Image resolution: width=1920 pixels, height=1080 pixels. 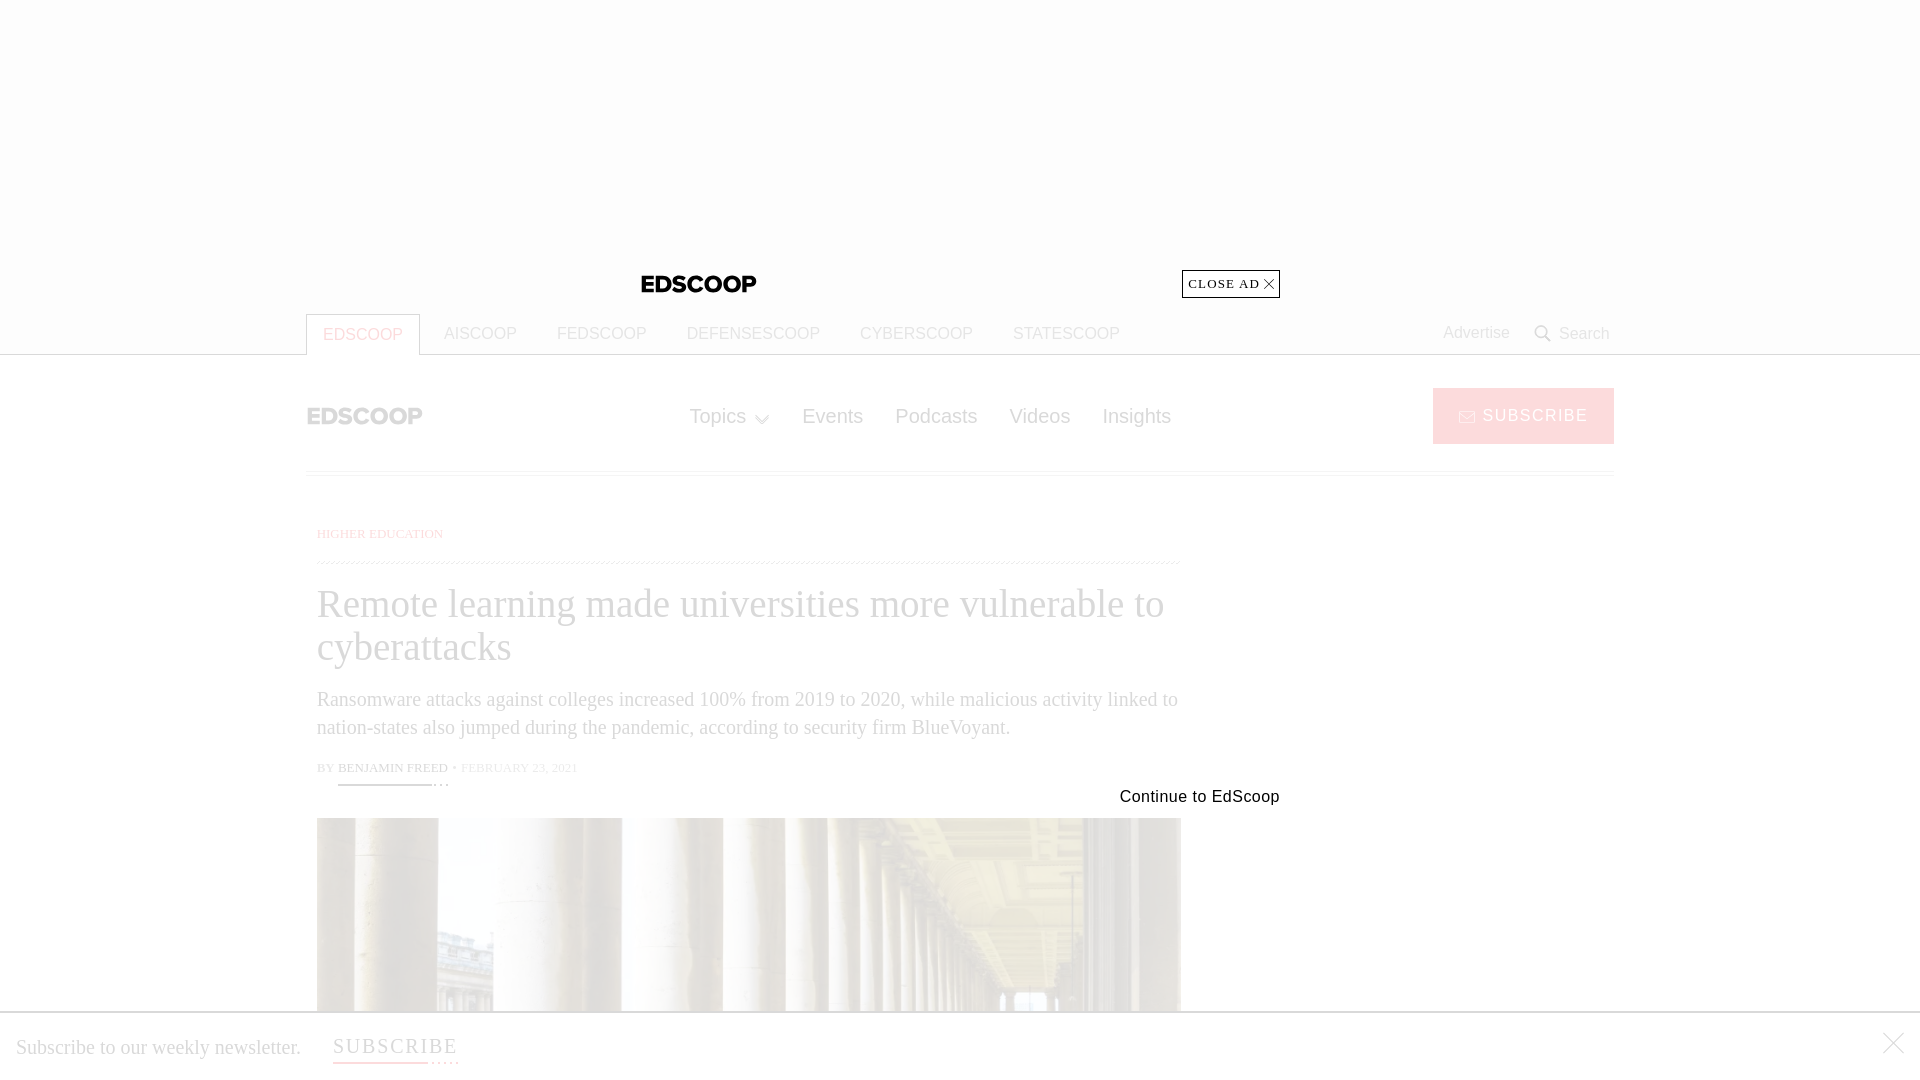 What do you see at coordinates (395, 1046) in the screenshot?
I see `SUBSCRIBE` at bounding box center [395, 1046].